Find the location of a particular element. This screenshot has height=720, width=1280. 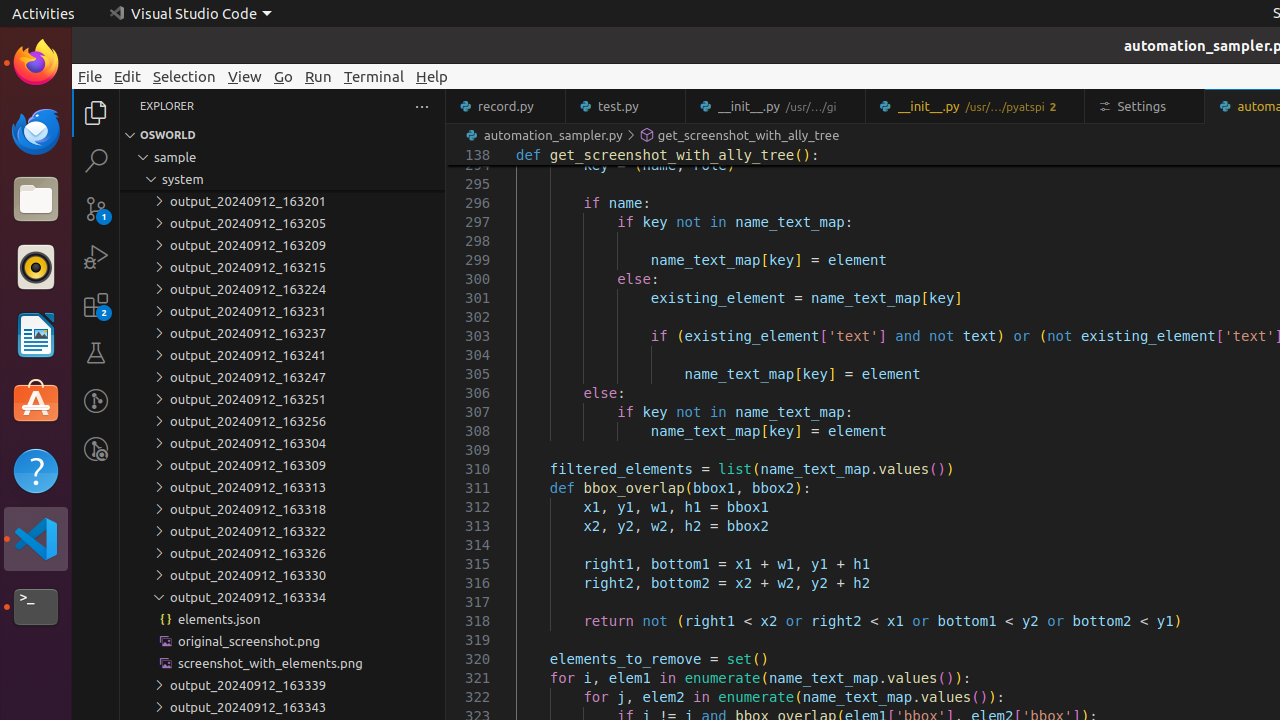

output_20240912_163318 is located at coordinates (282, 509).